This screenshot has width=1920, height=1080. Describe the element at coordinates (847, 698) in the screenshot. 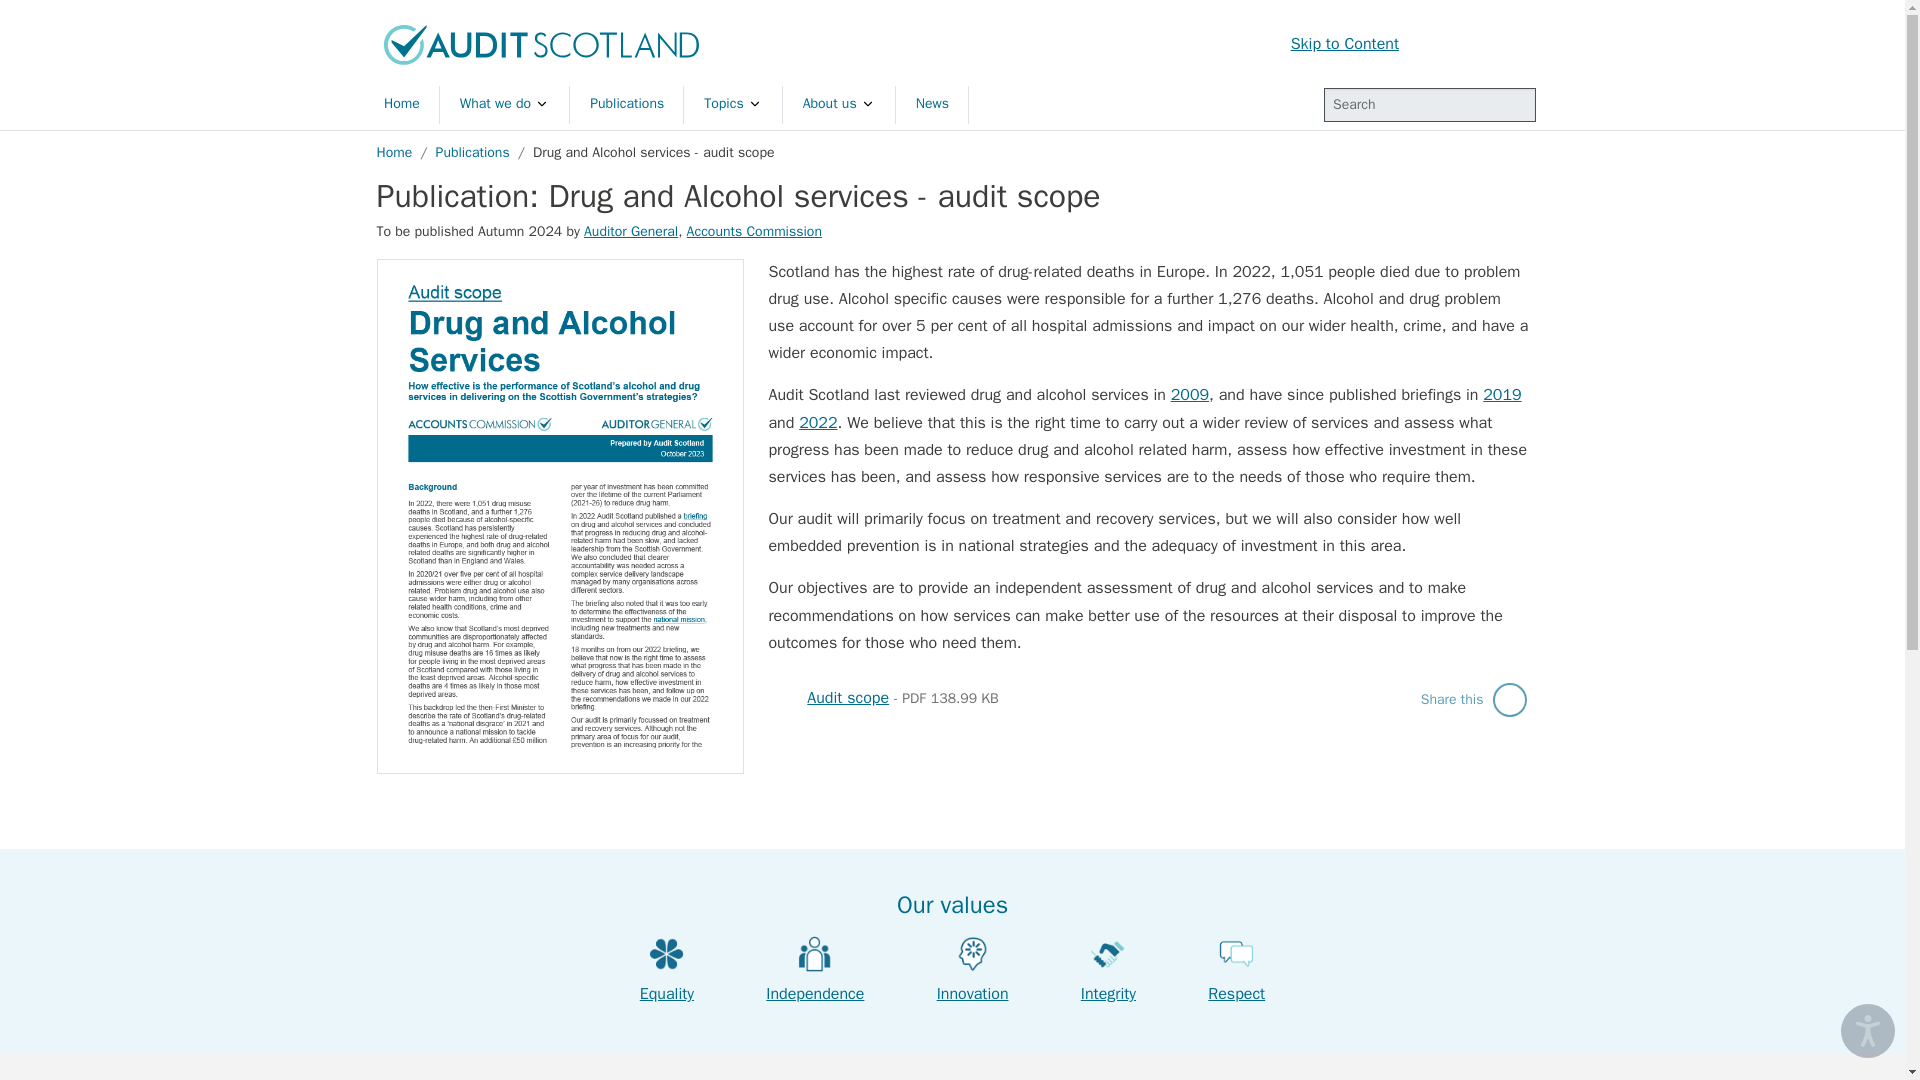

I see `Audit scope` at that location.